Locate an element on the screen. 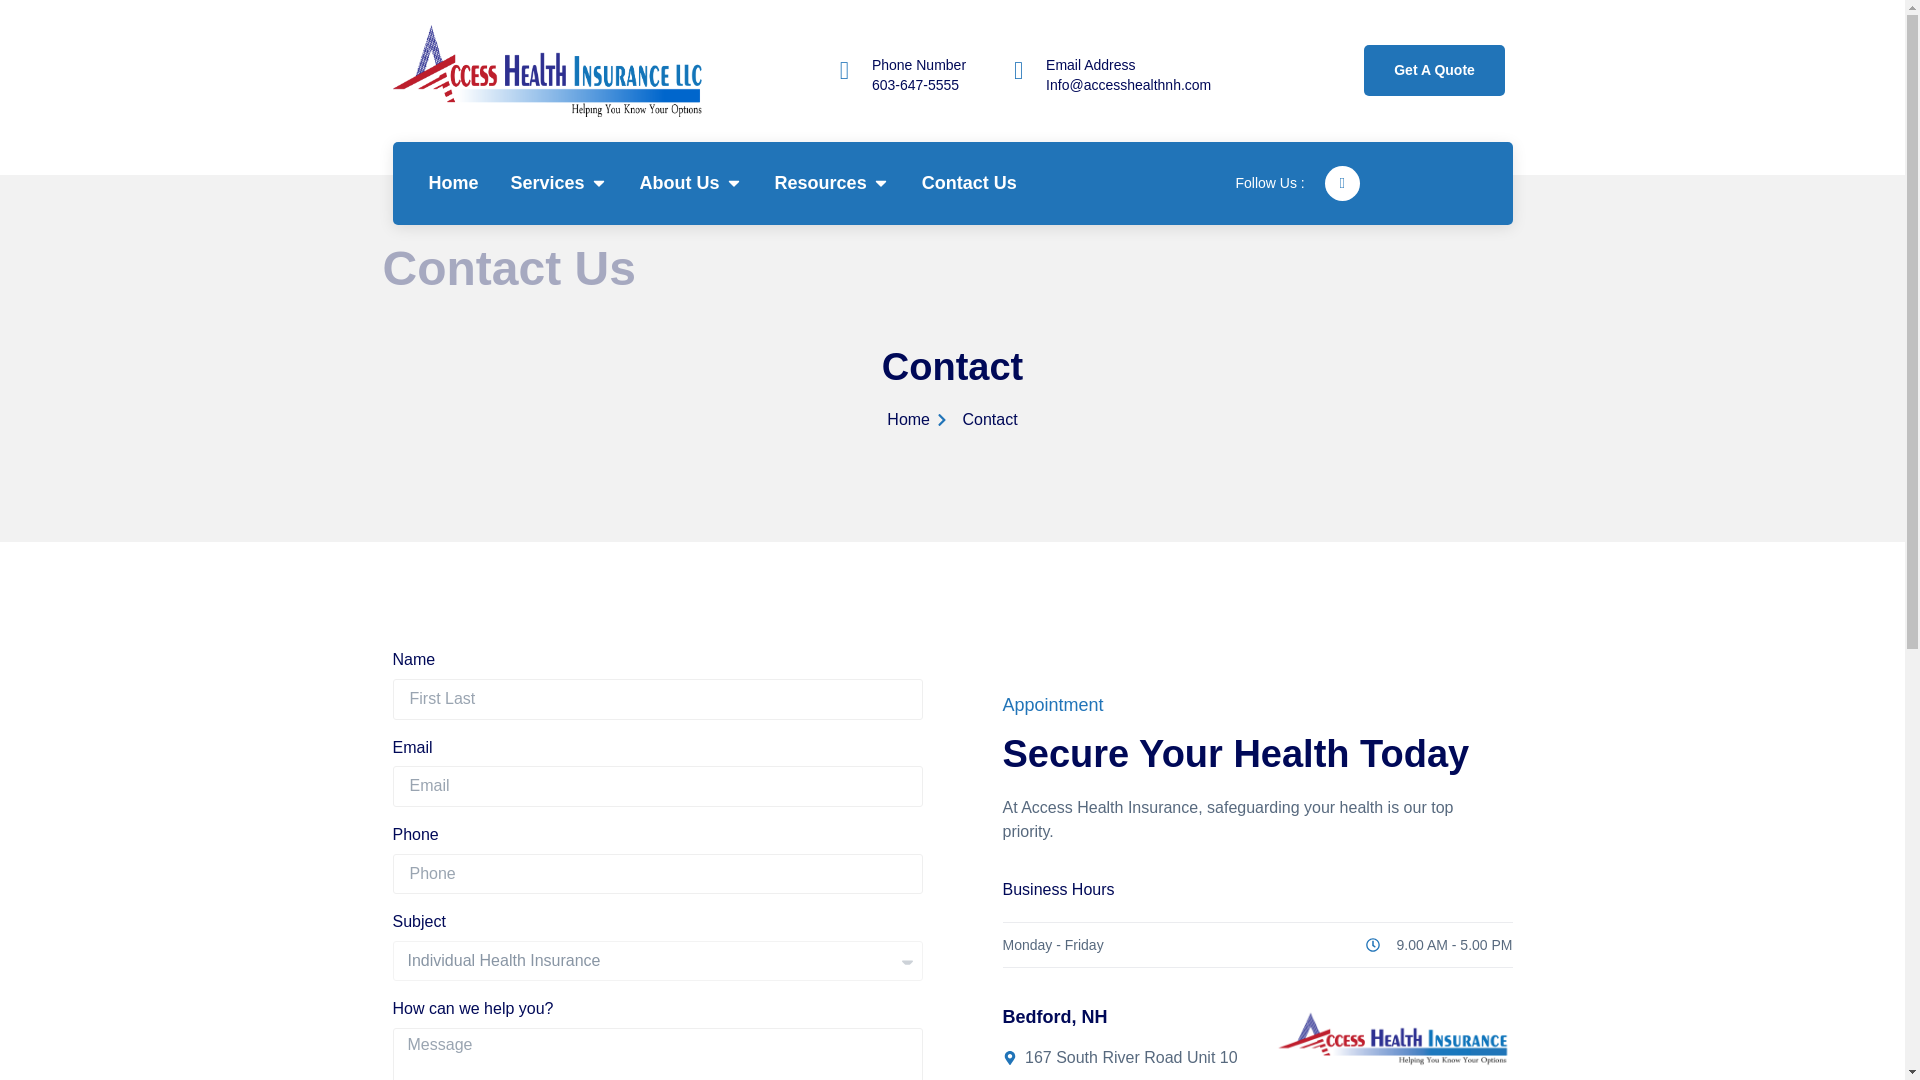 This screenshot has width=1920, height=1080. Home is located at coordinates (453, 182).